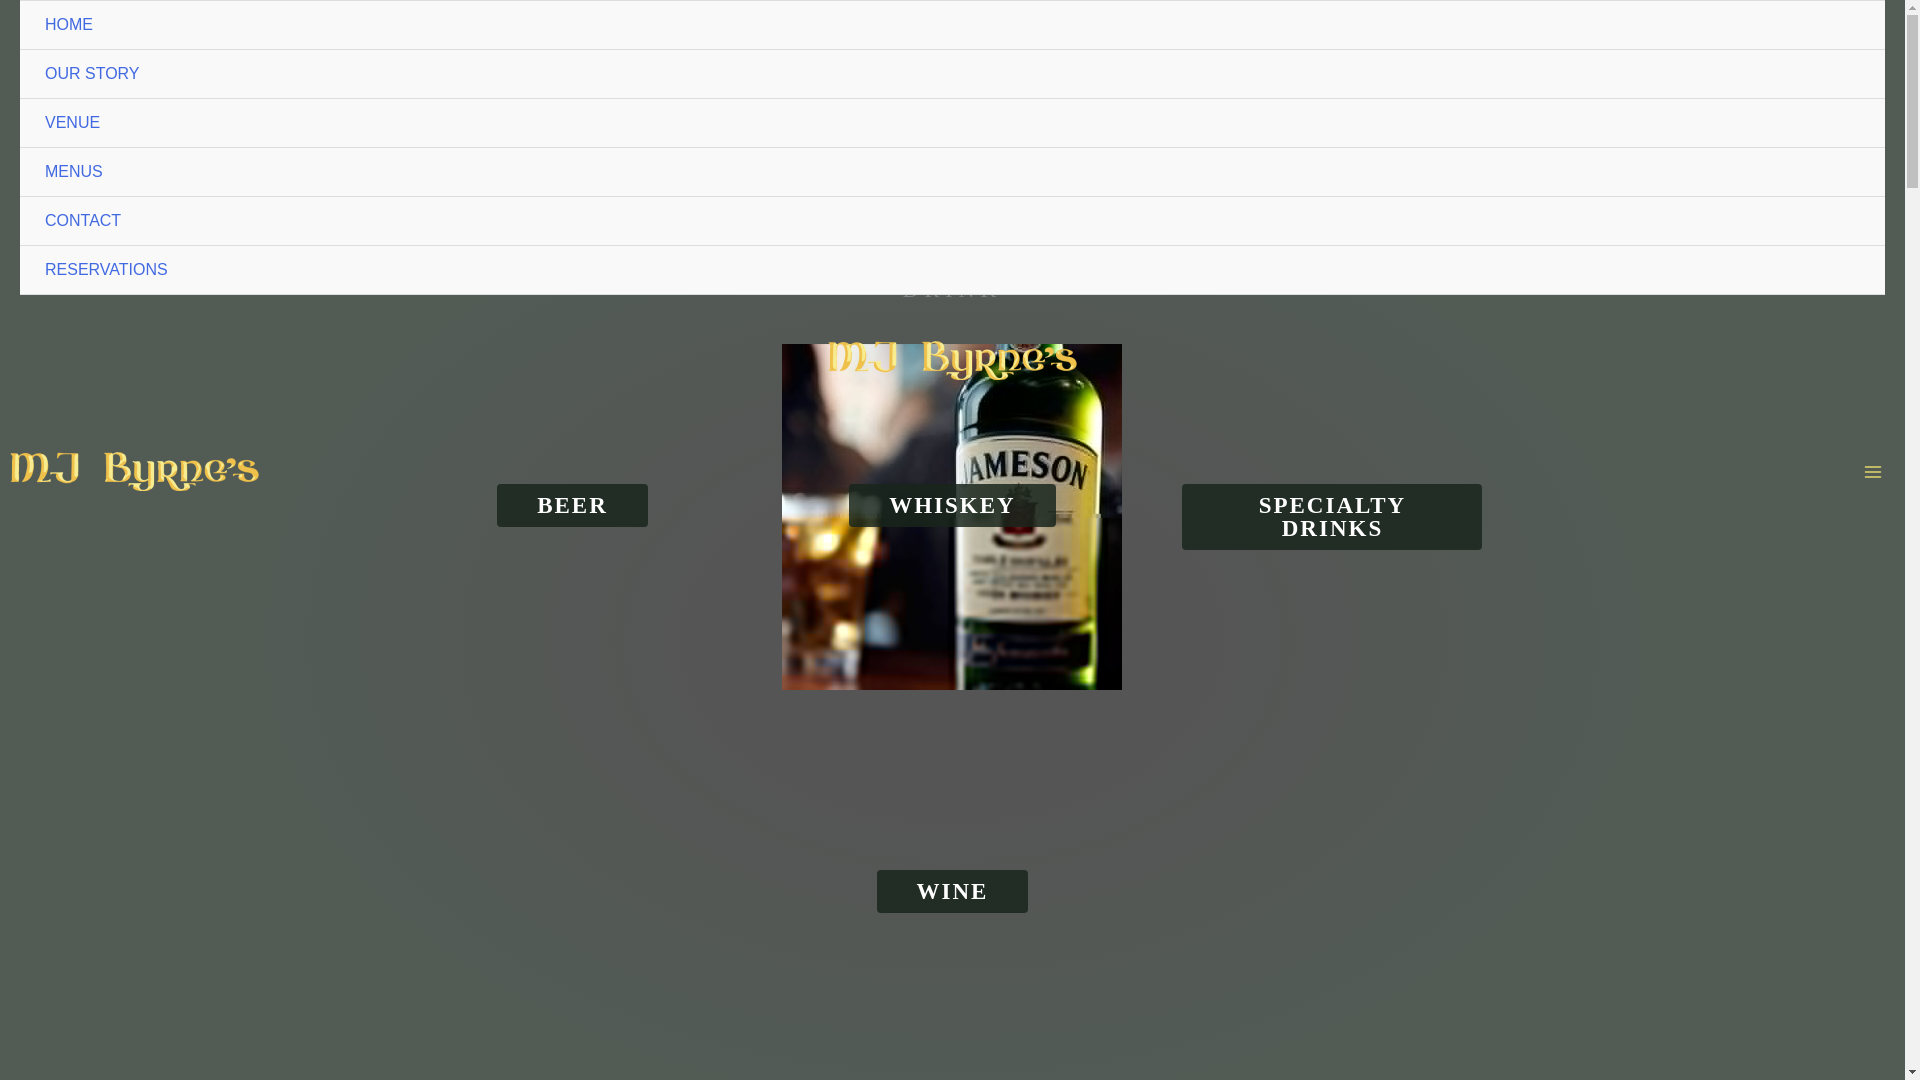  Describe the element at coordinates (953, 891) in the screenshot. I see `WINE` at that location.